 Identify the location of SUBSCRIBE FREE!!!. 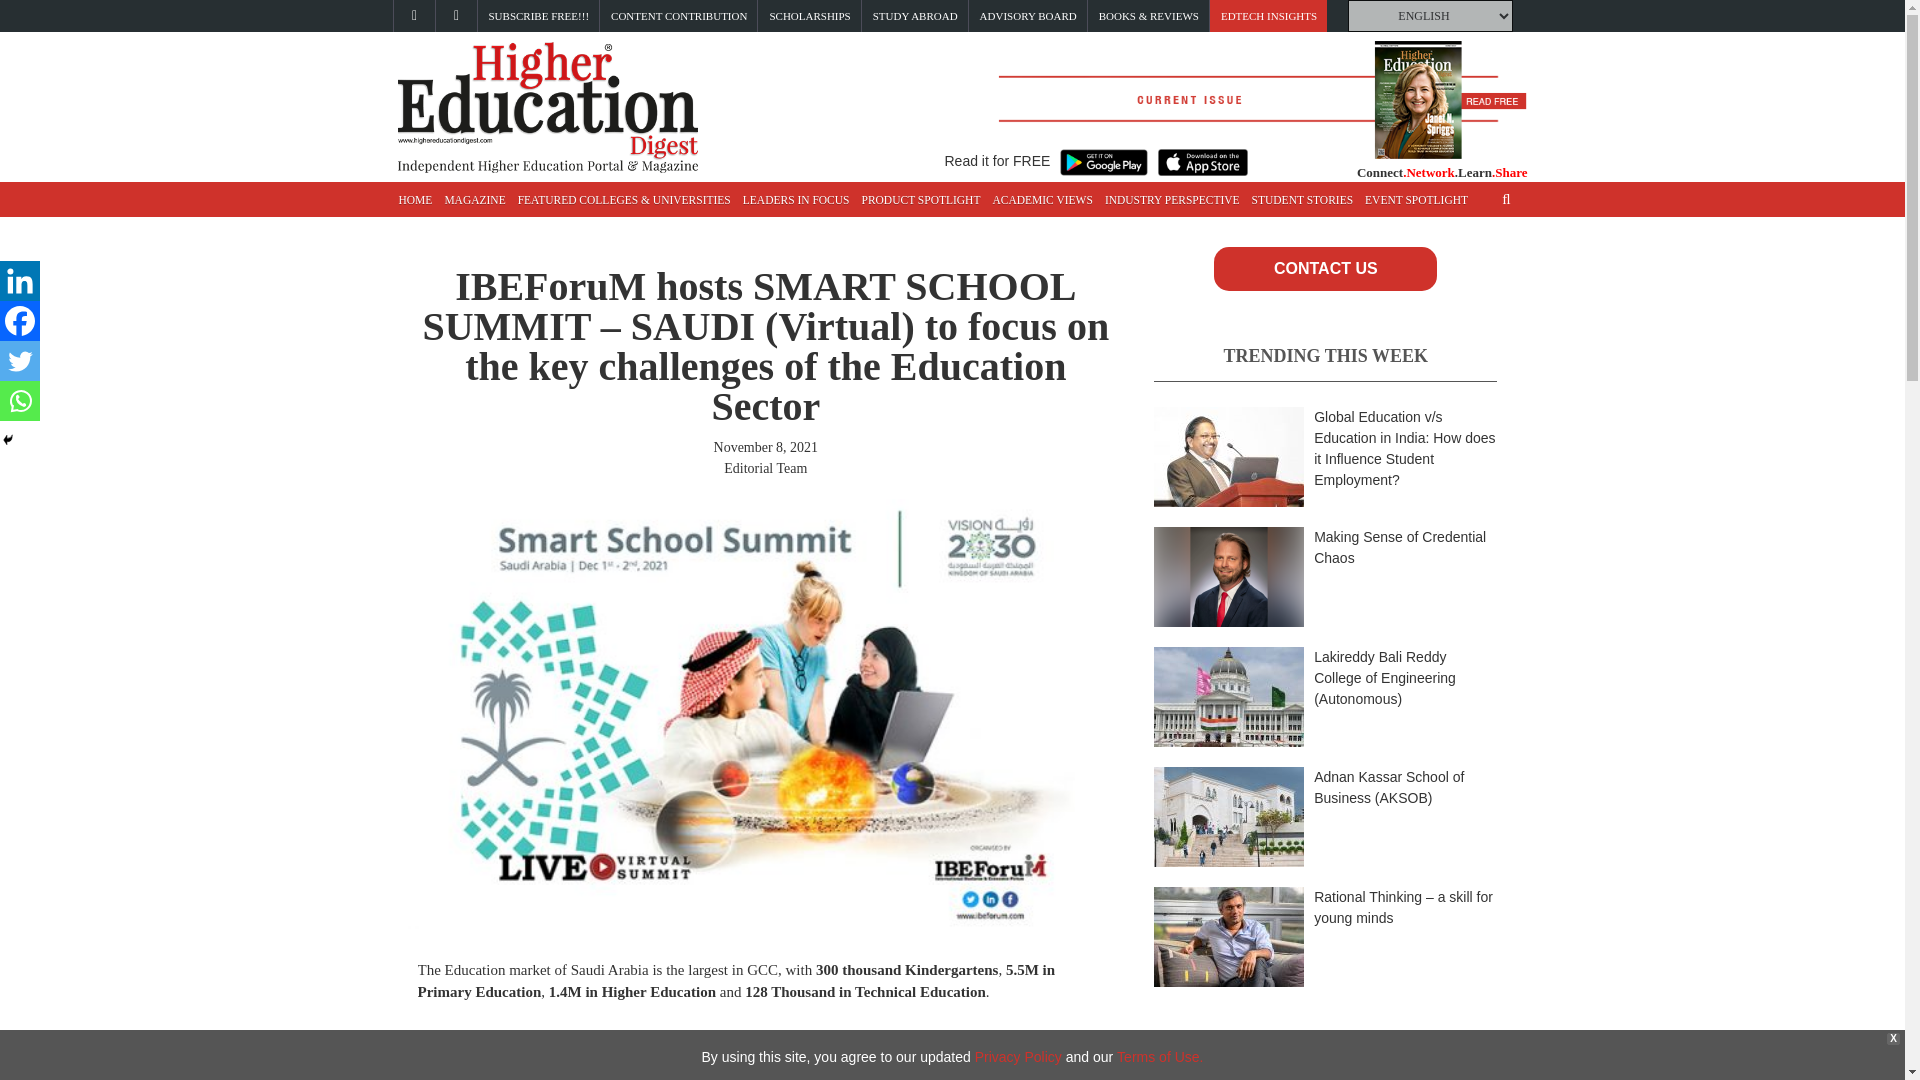
(538, 16).